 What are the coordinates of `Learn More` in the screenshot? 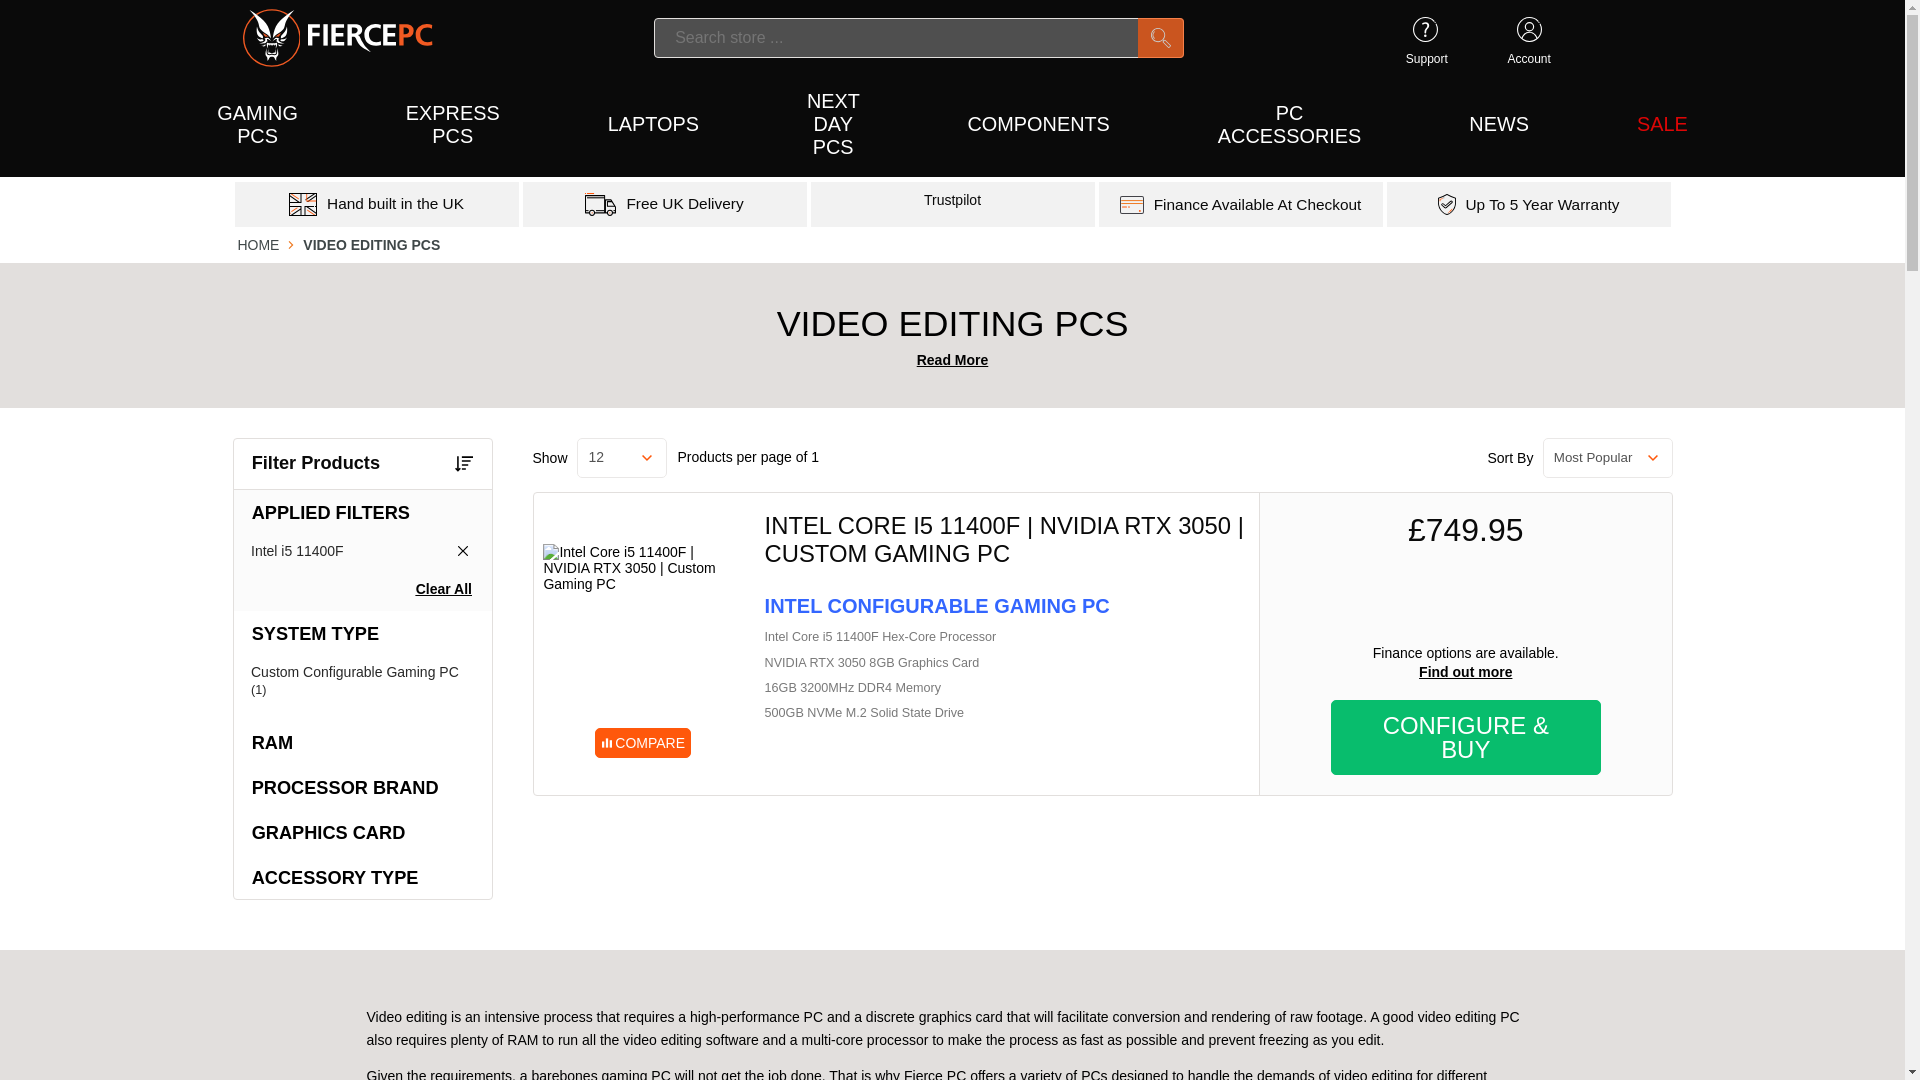 It's located at (1543, 204).